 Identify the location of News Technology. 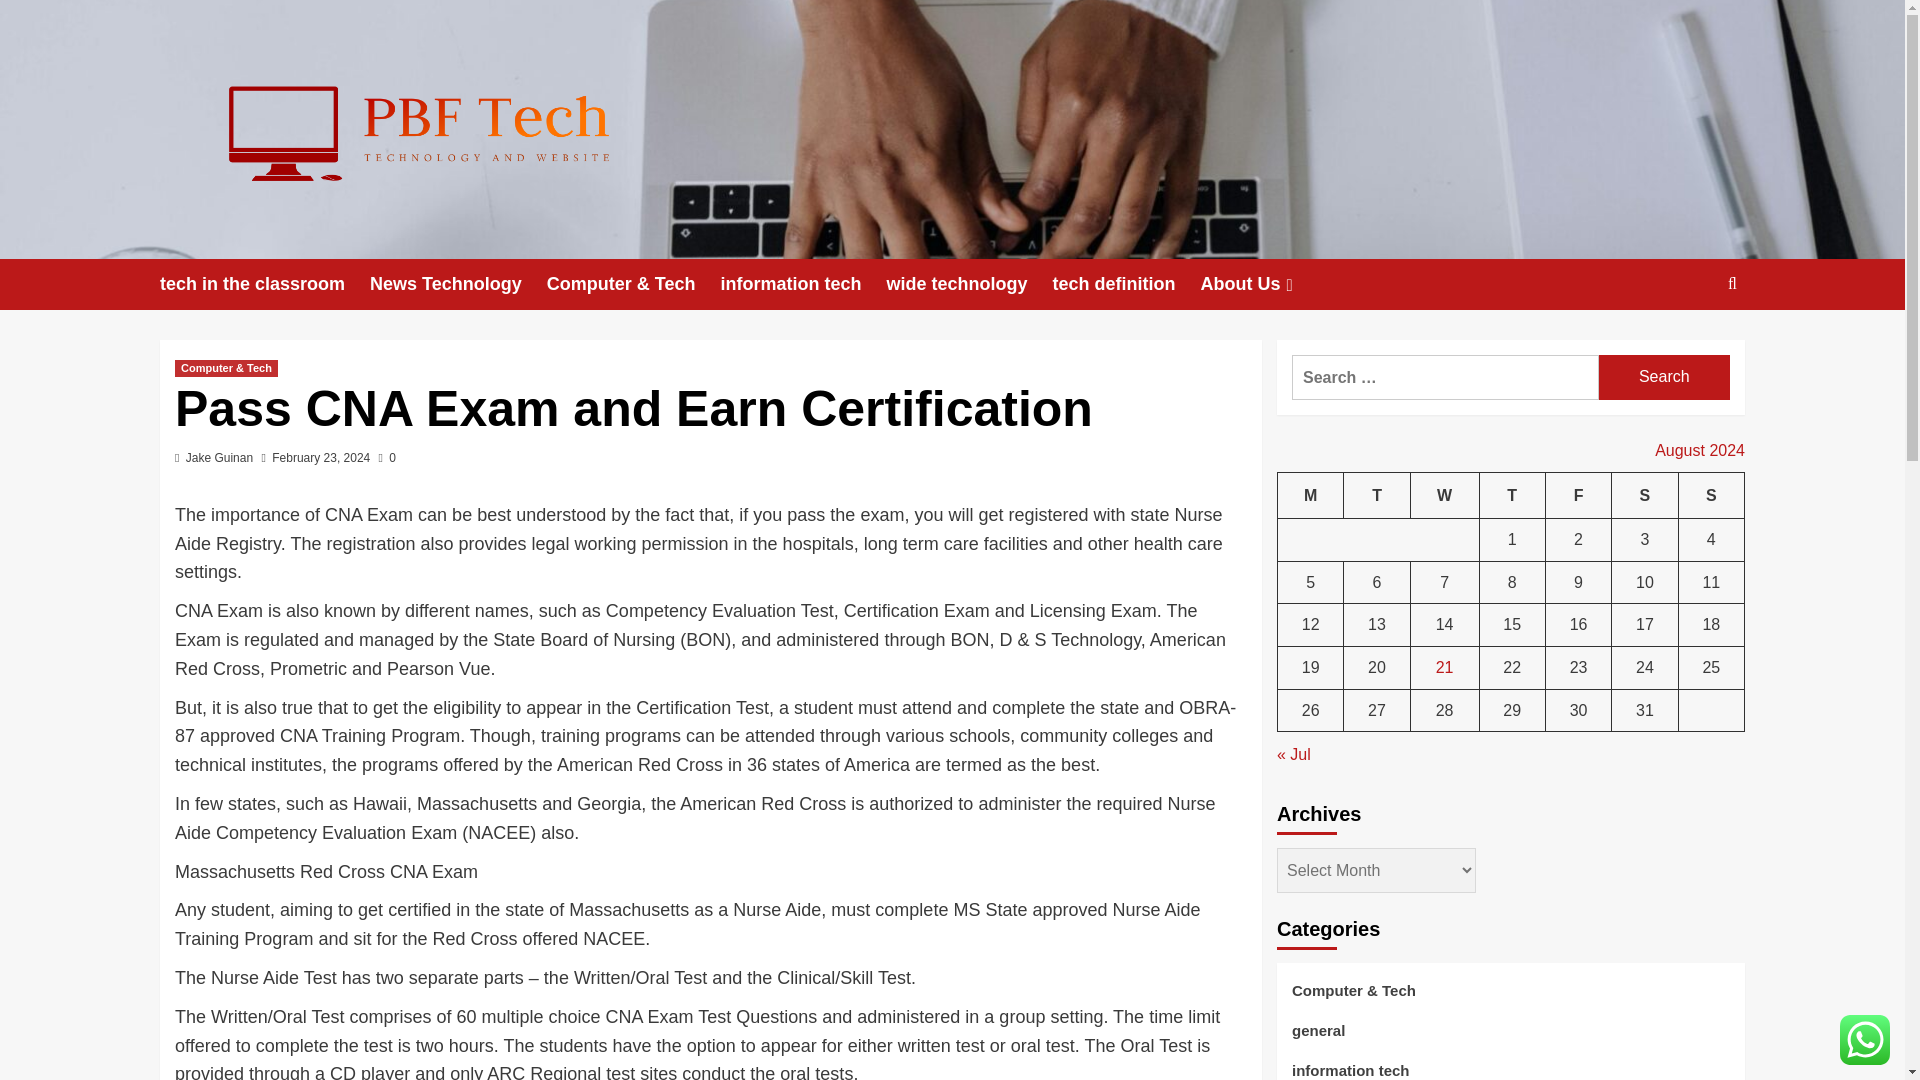
(458, 284).